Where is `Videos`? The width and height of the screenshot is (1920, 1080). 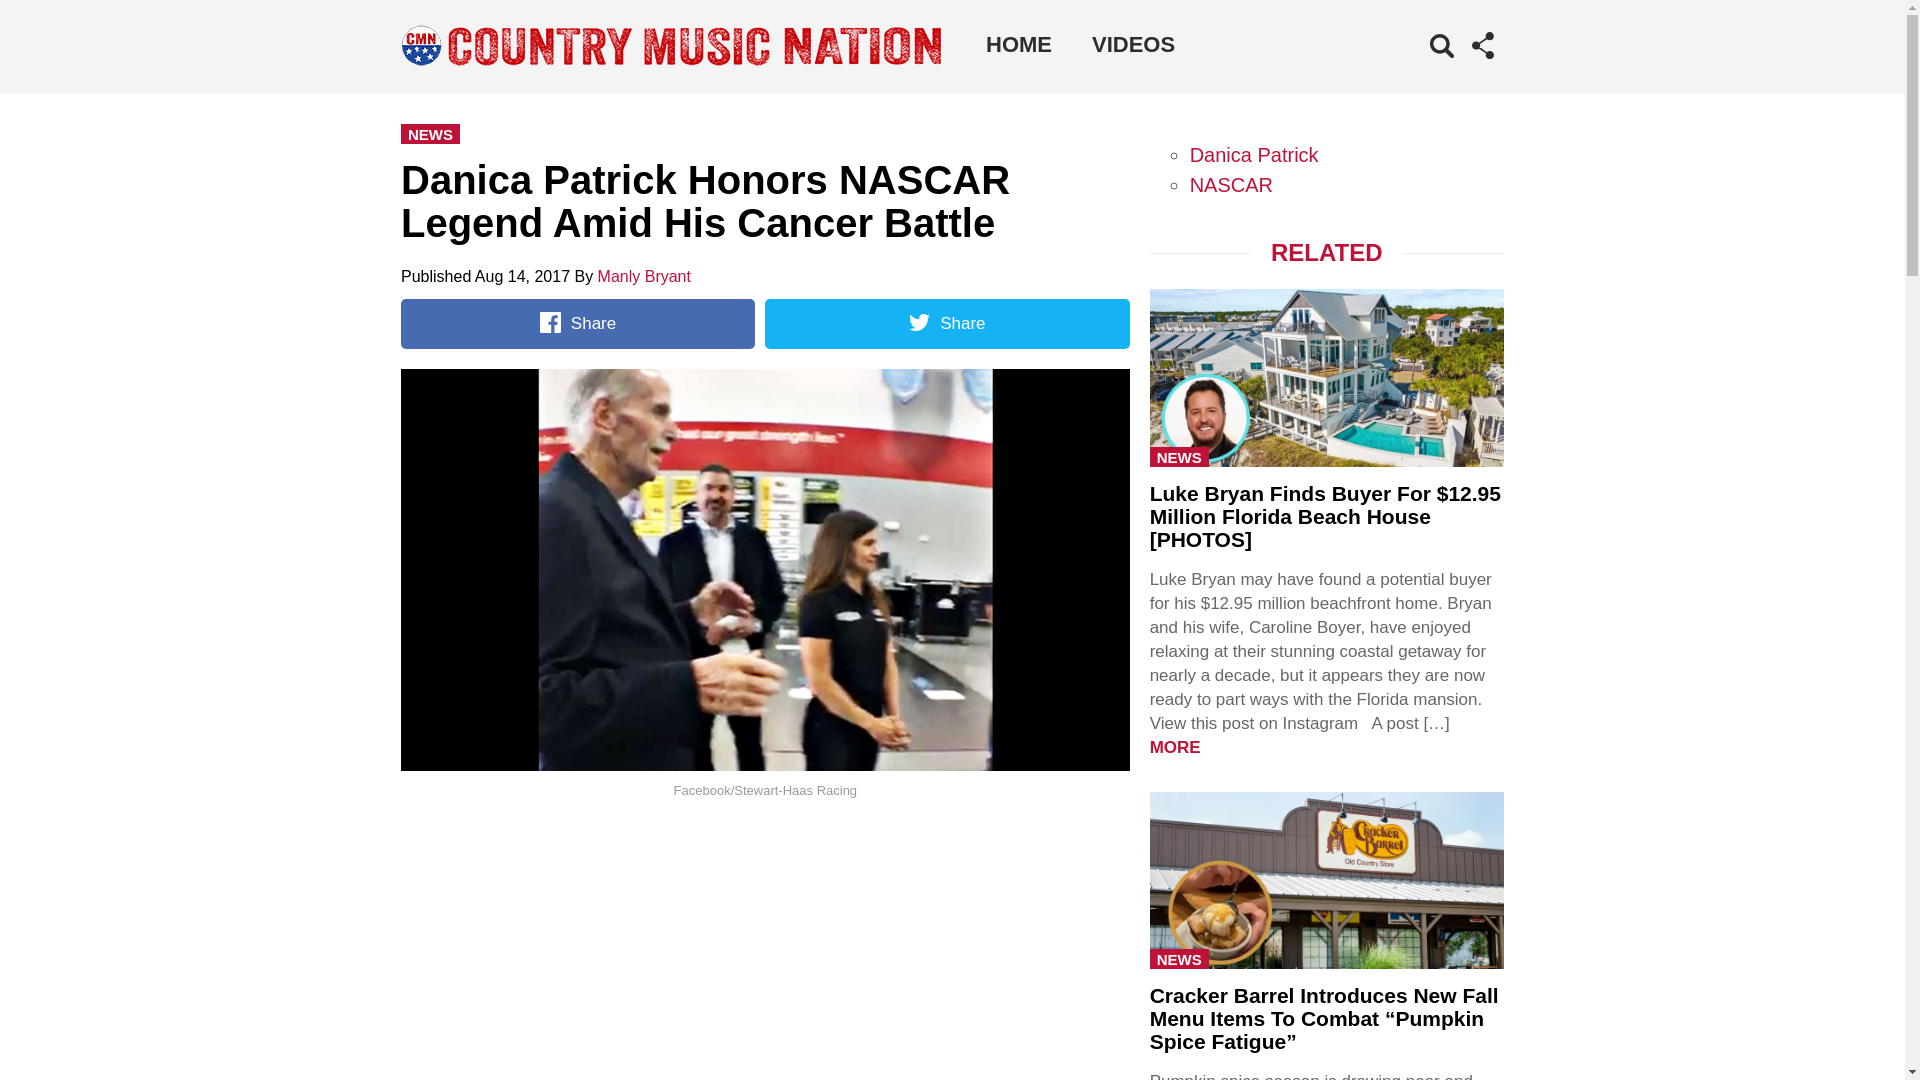 Videos is located at coordinates (1132, 44).